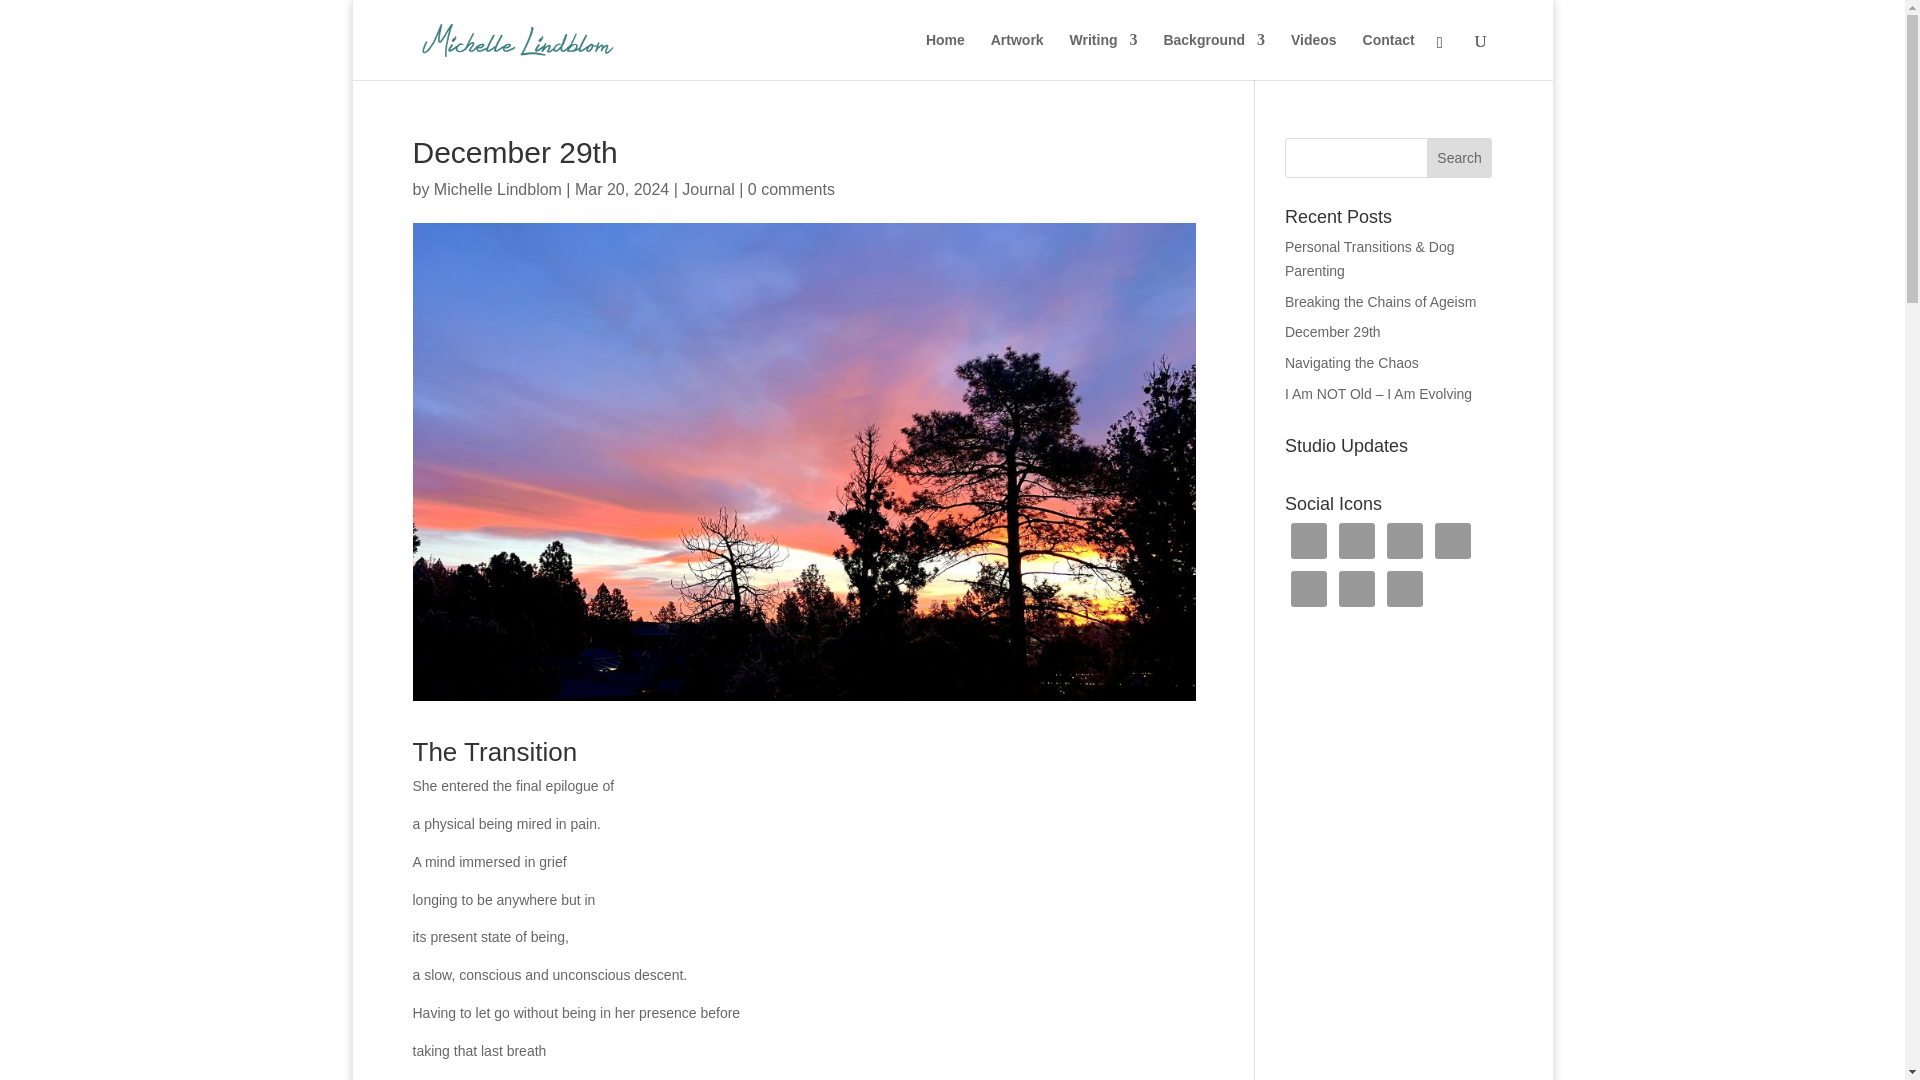 Image resolution: width=1920 pixels, height=1080 pixels. I want to click on Breaking the Chains of Ageism, so click(1380, 301).